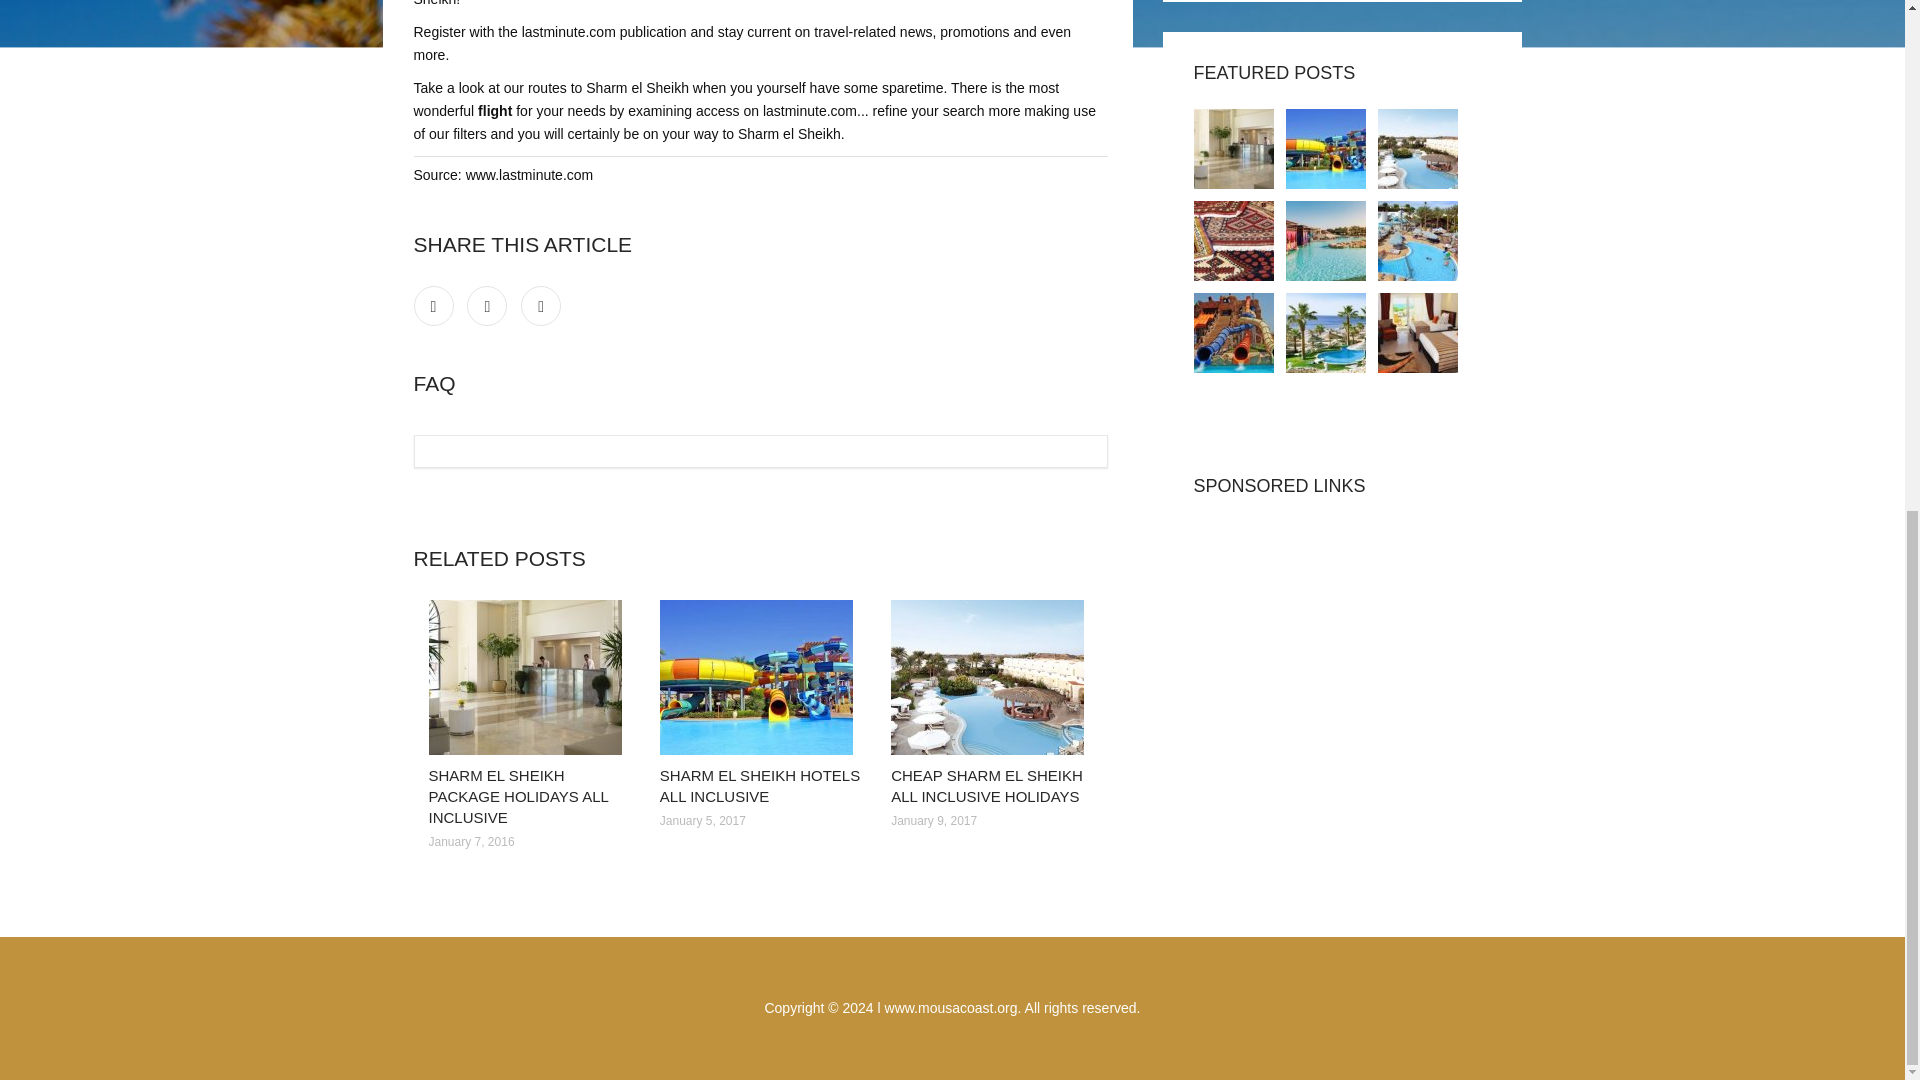 Image resolution: width=1920 pixels, height=1080 pixels. What do you see at coordinates (1326, 332) in the screenshot?
I see `Hotels, Sharm El Sheikh All Inclusive` at bounding box center [1326, 332].